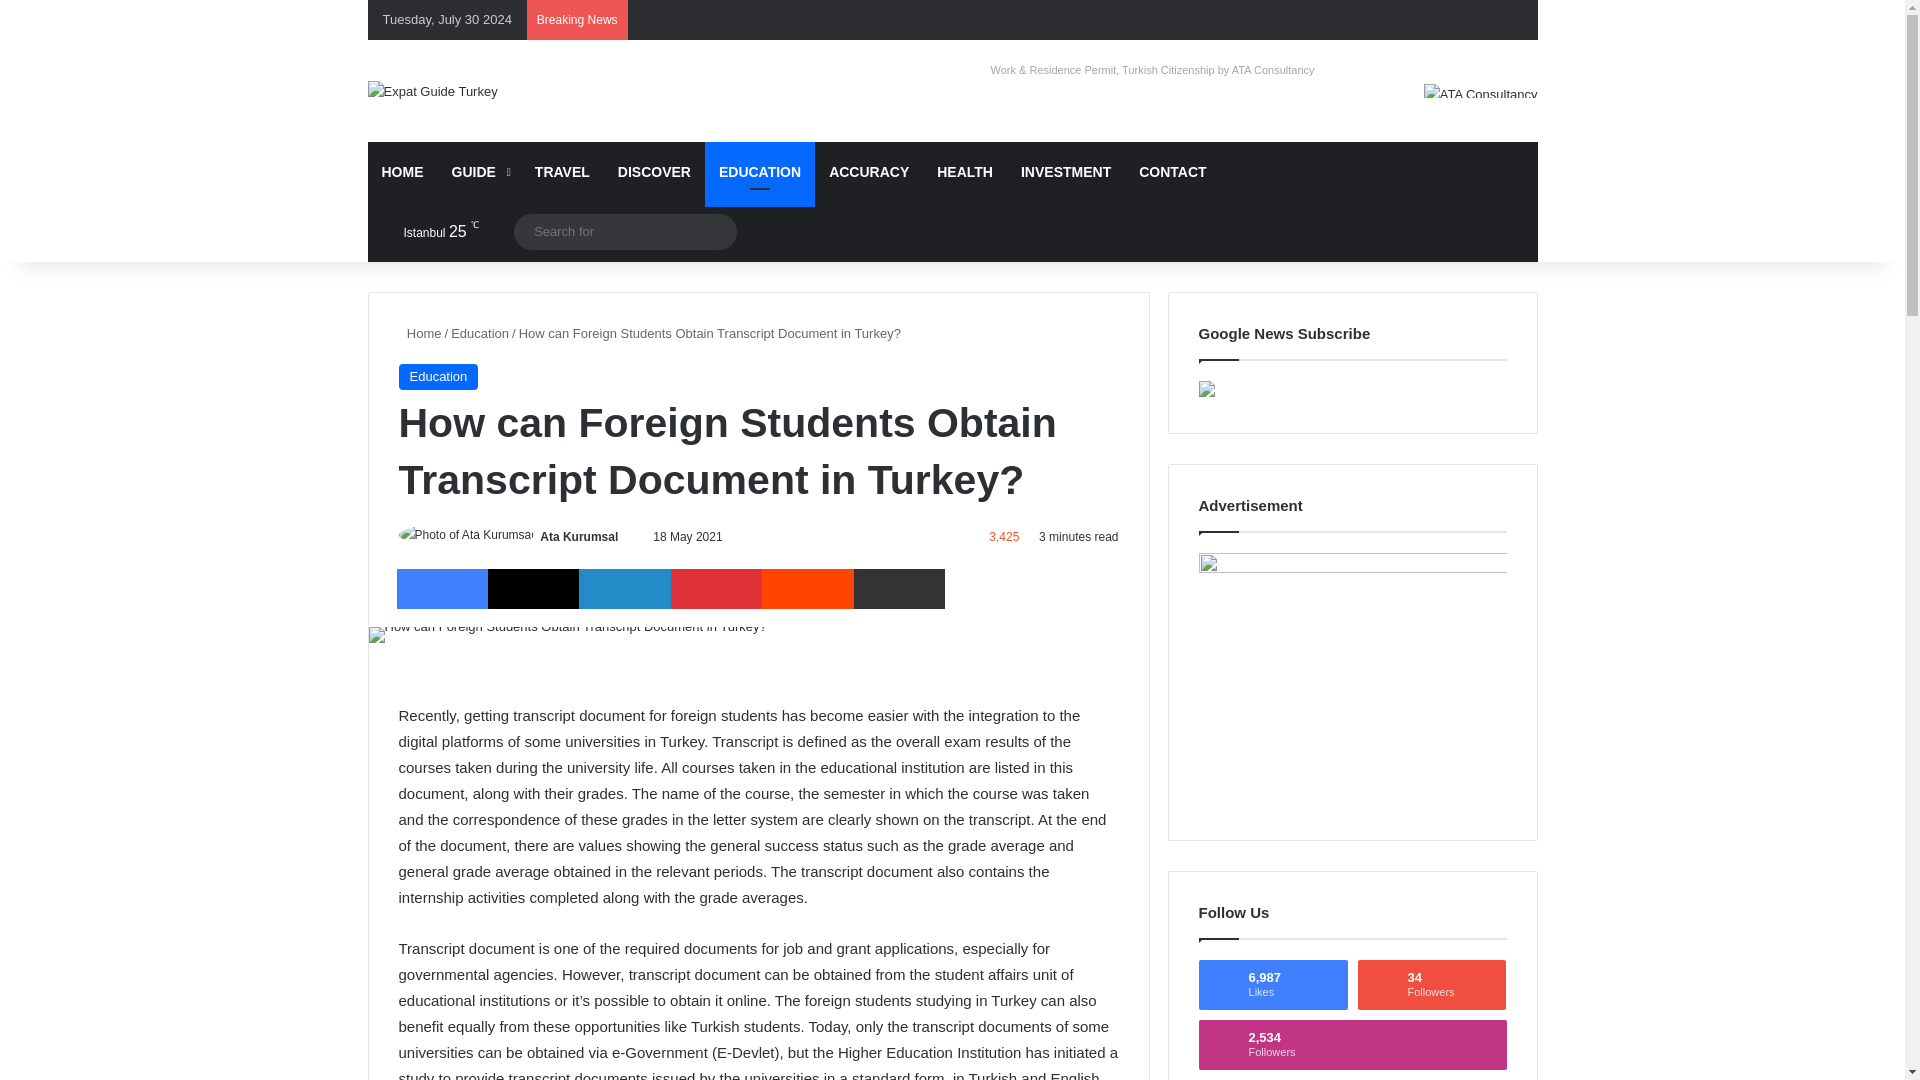  What do you see at coordinates (626, 300) in the screenshot?
I see `Search for` at bounding box center [626, 300].